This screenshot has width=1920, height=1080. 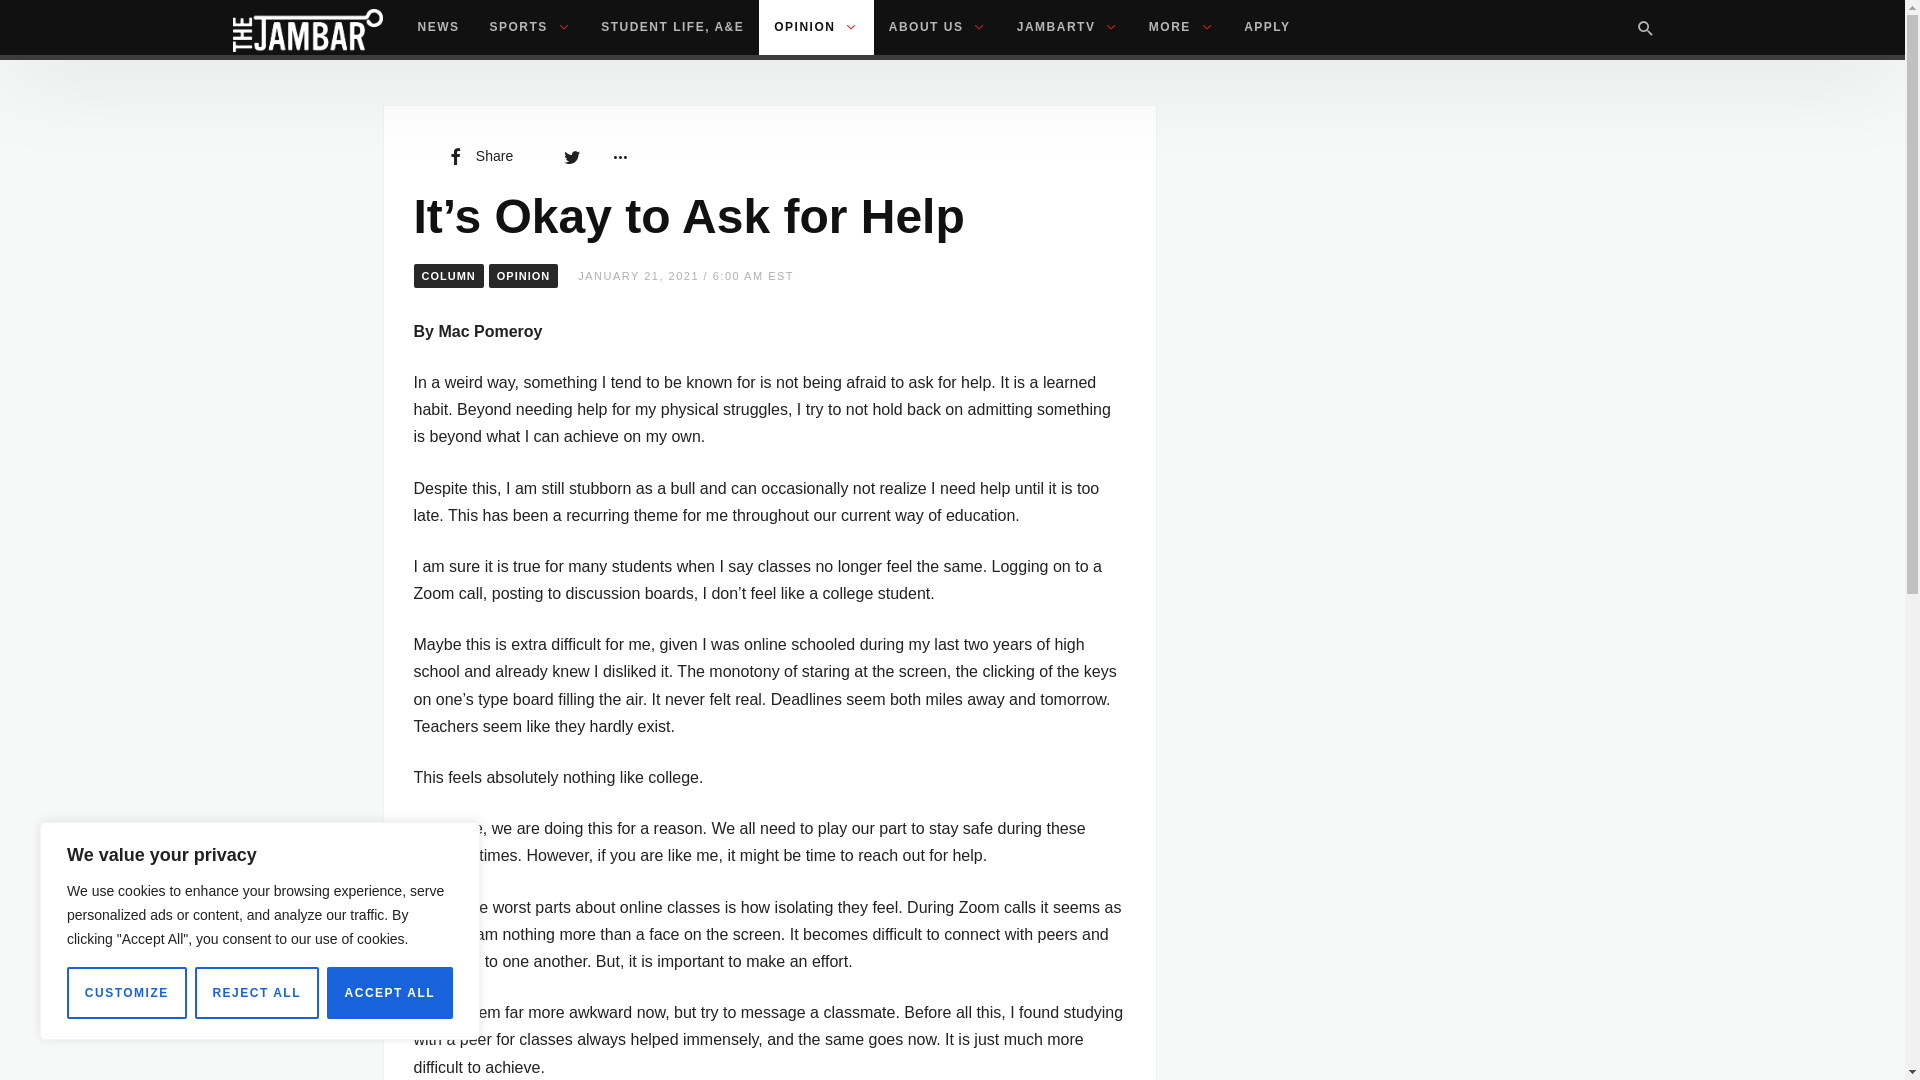 I want to click on MORE, so click(x=1181, y=28).